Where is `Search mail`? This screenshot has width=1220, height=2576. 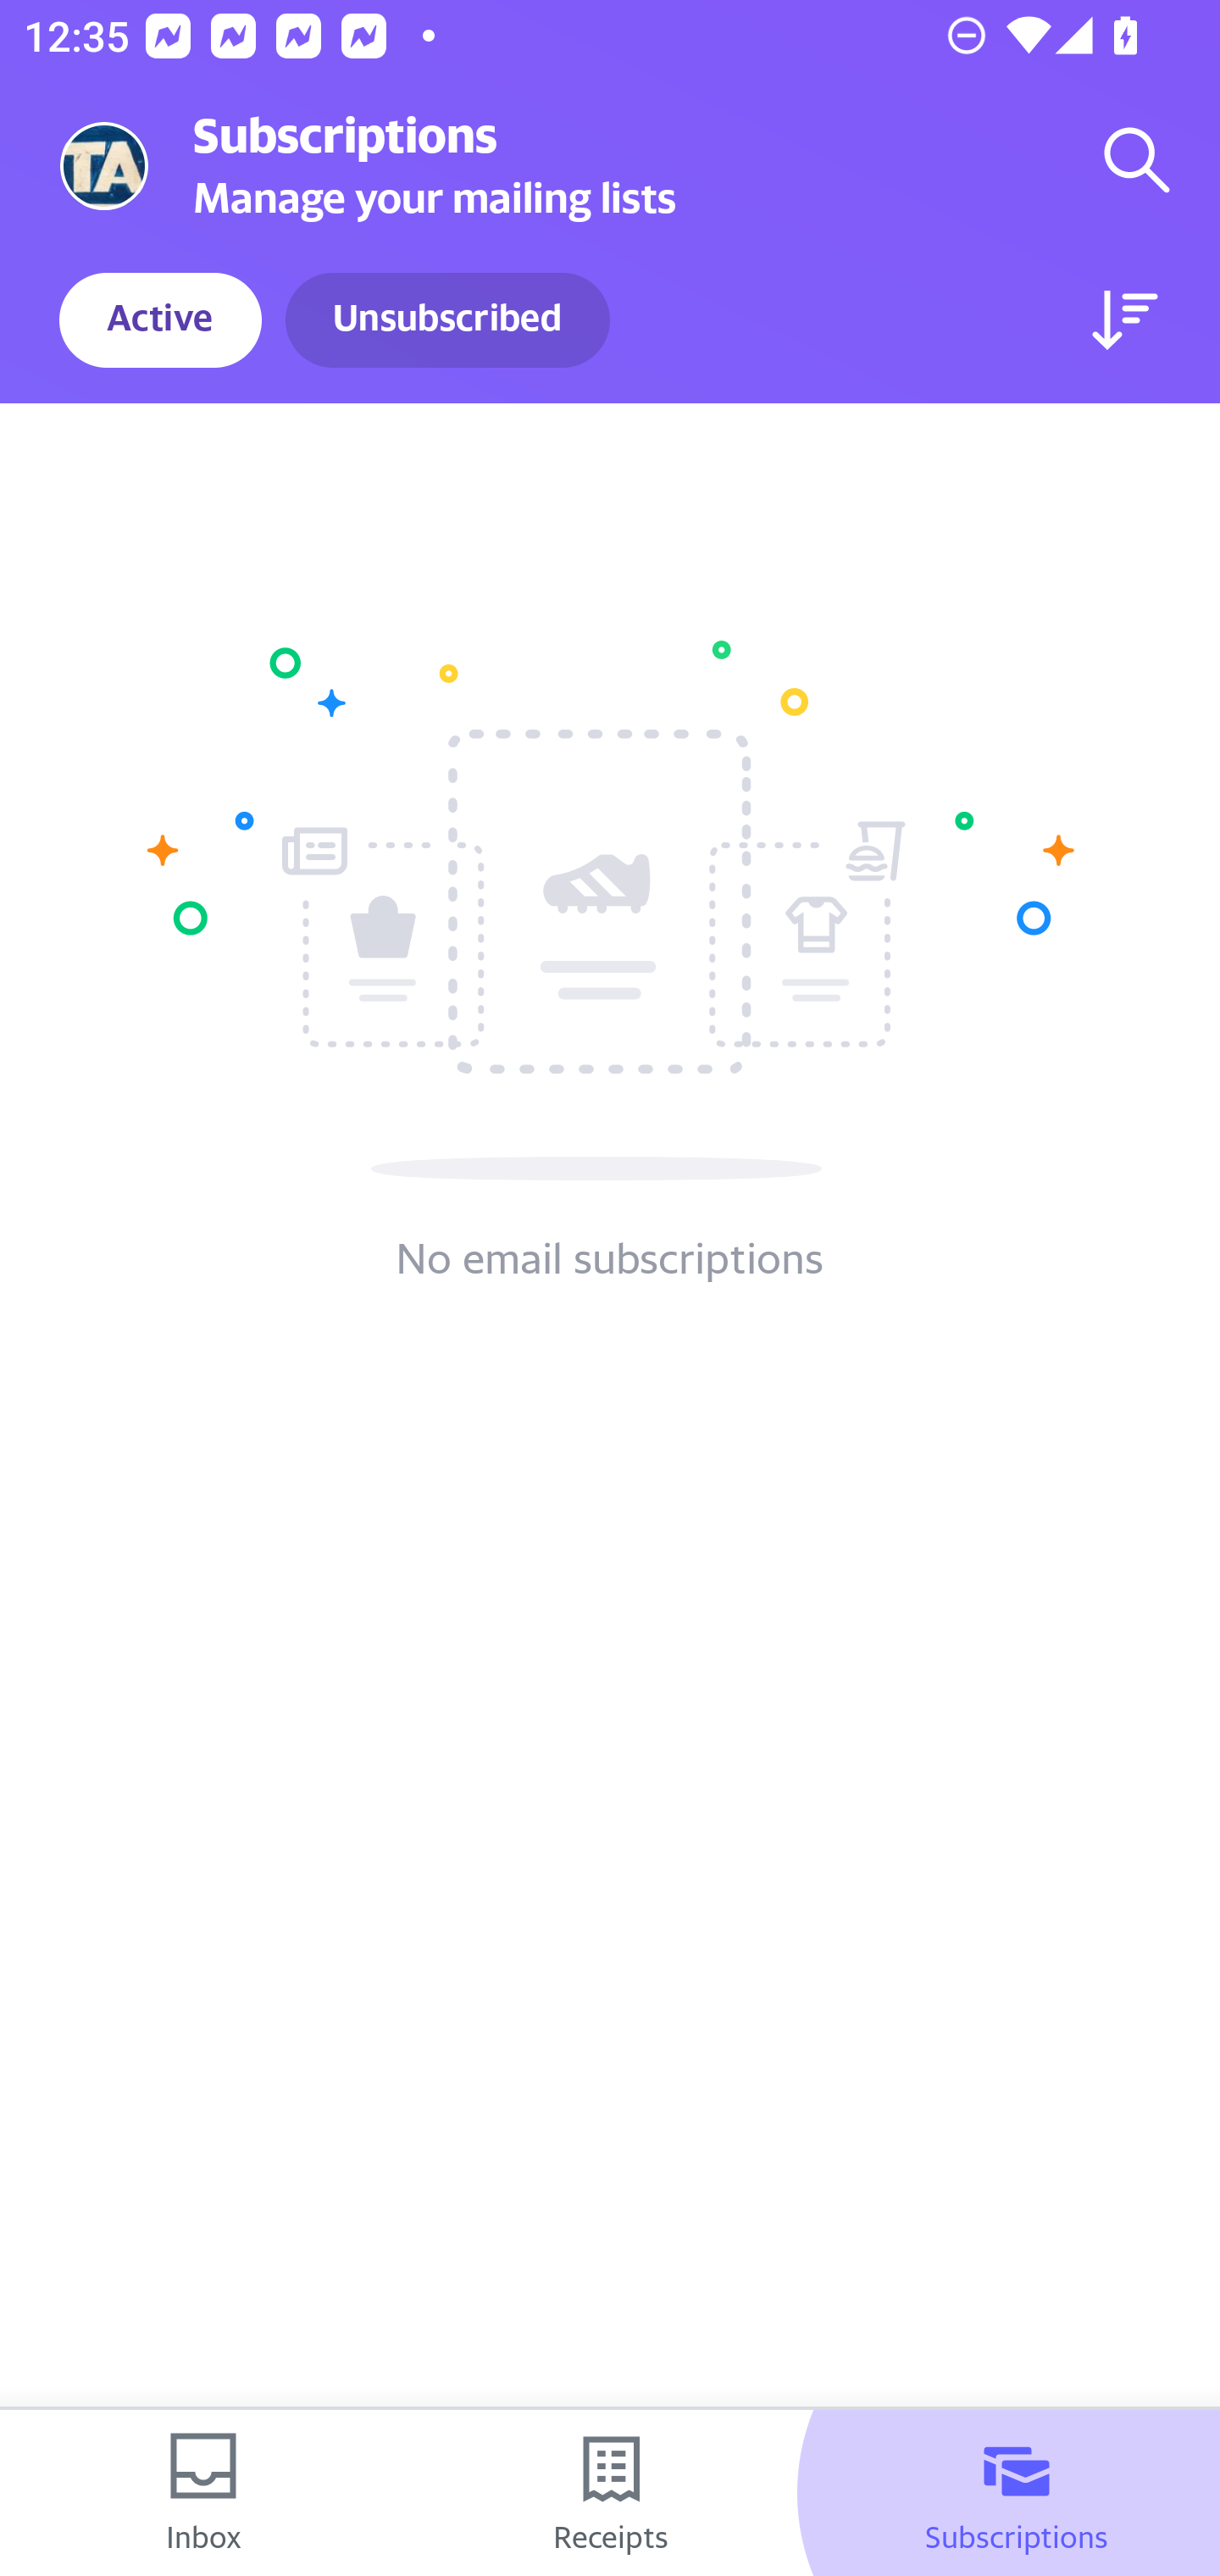
Search mail is located at coordinates (1137, 159).